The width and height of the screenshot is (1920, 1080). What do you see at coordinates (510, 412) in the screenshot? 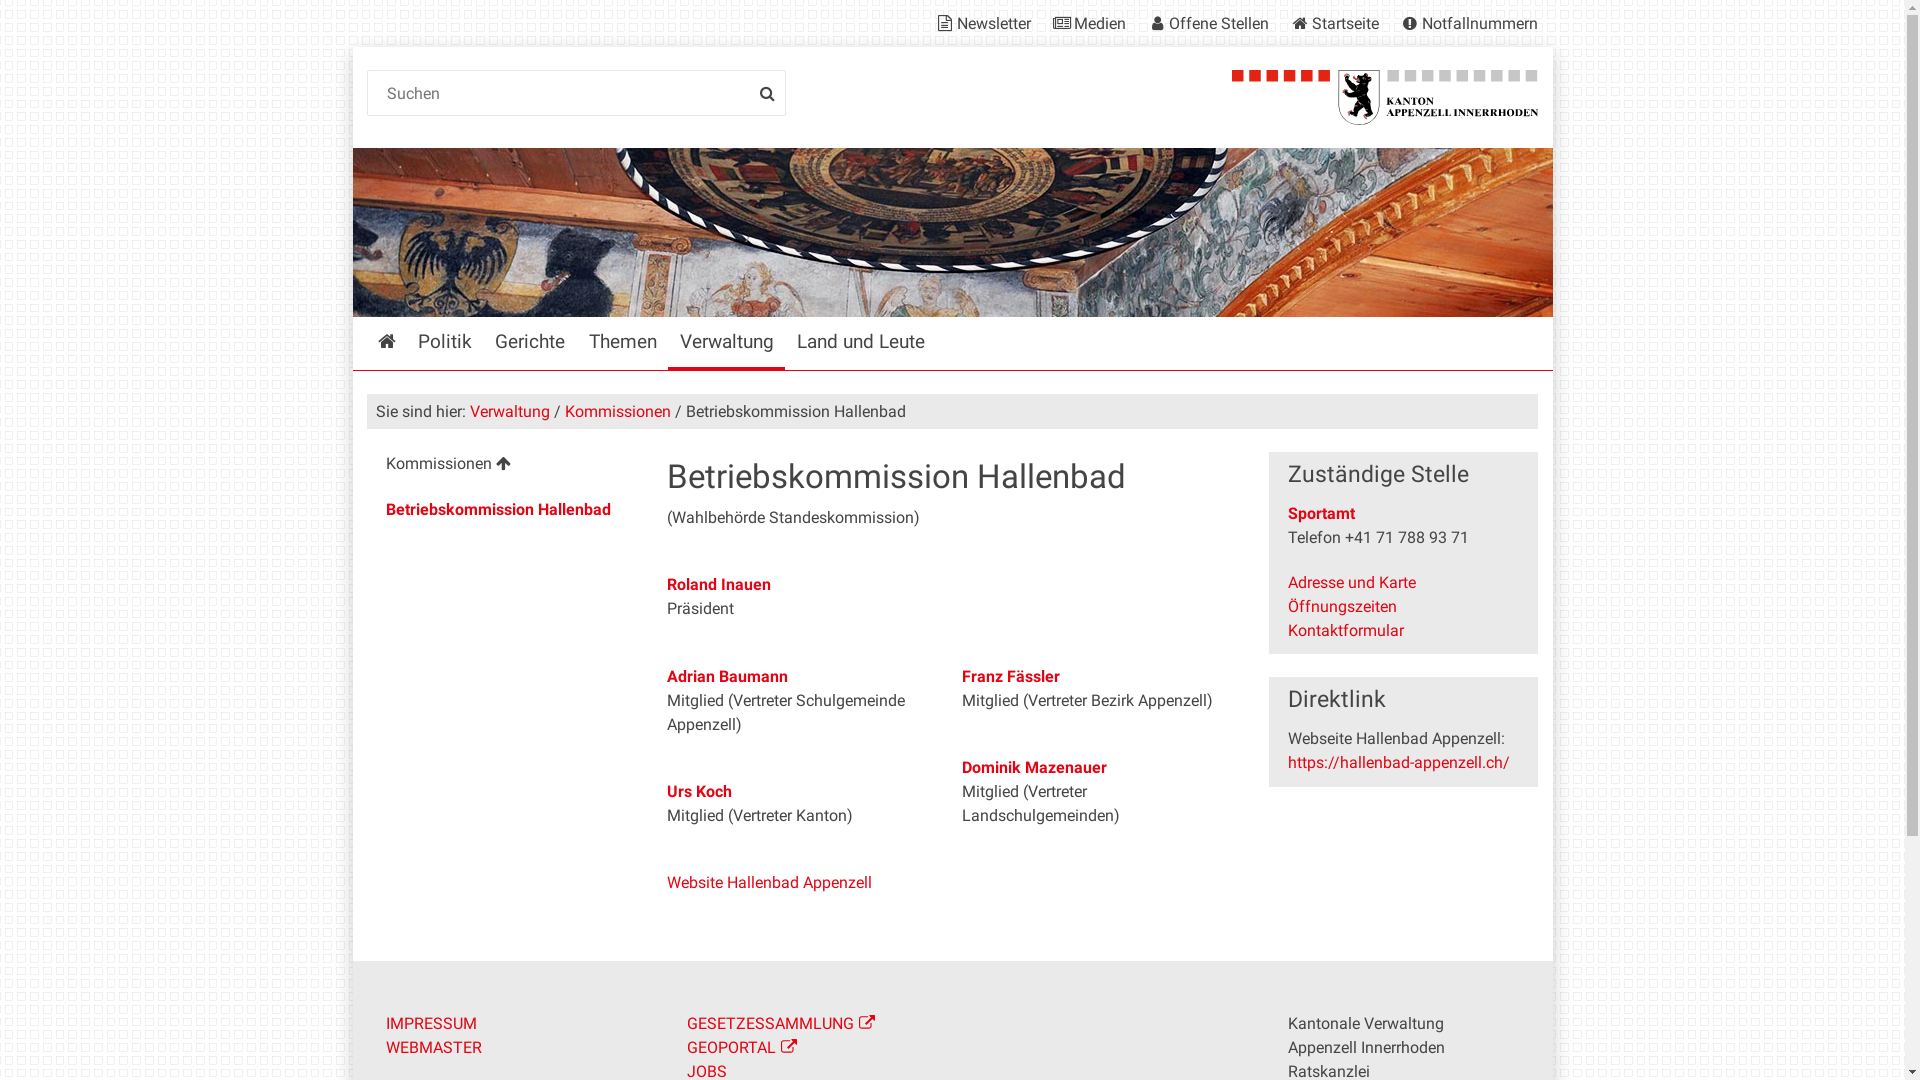
I see `Verwaltung` at bounding box center [510, 412].